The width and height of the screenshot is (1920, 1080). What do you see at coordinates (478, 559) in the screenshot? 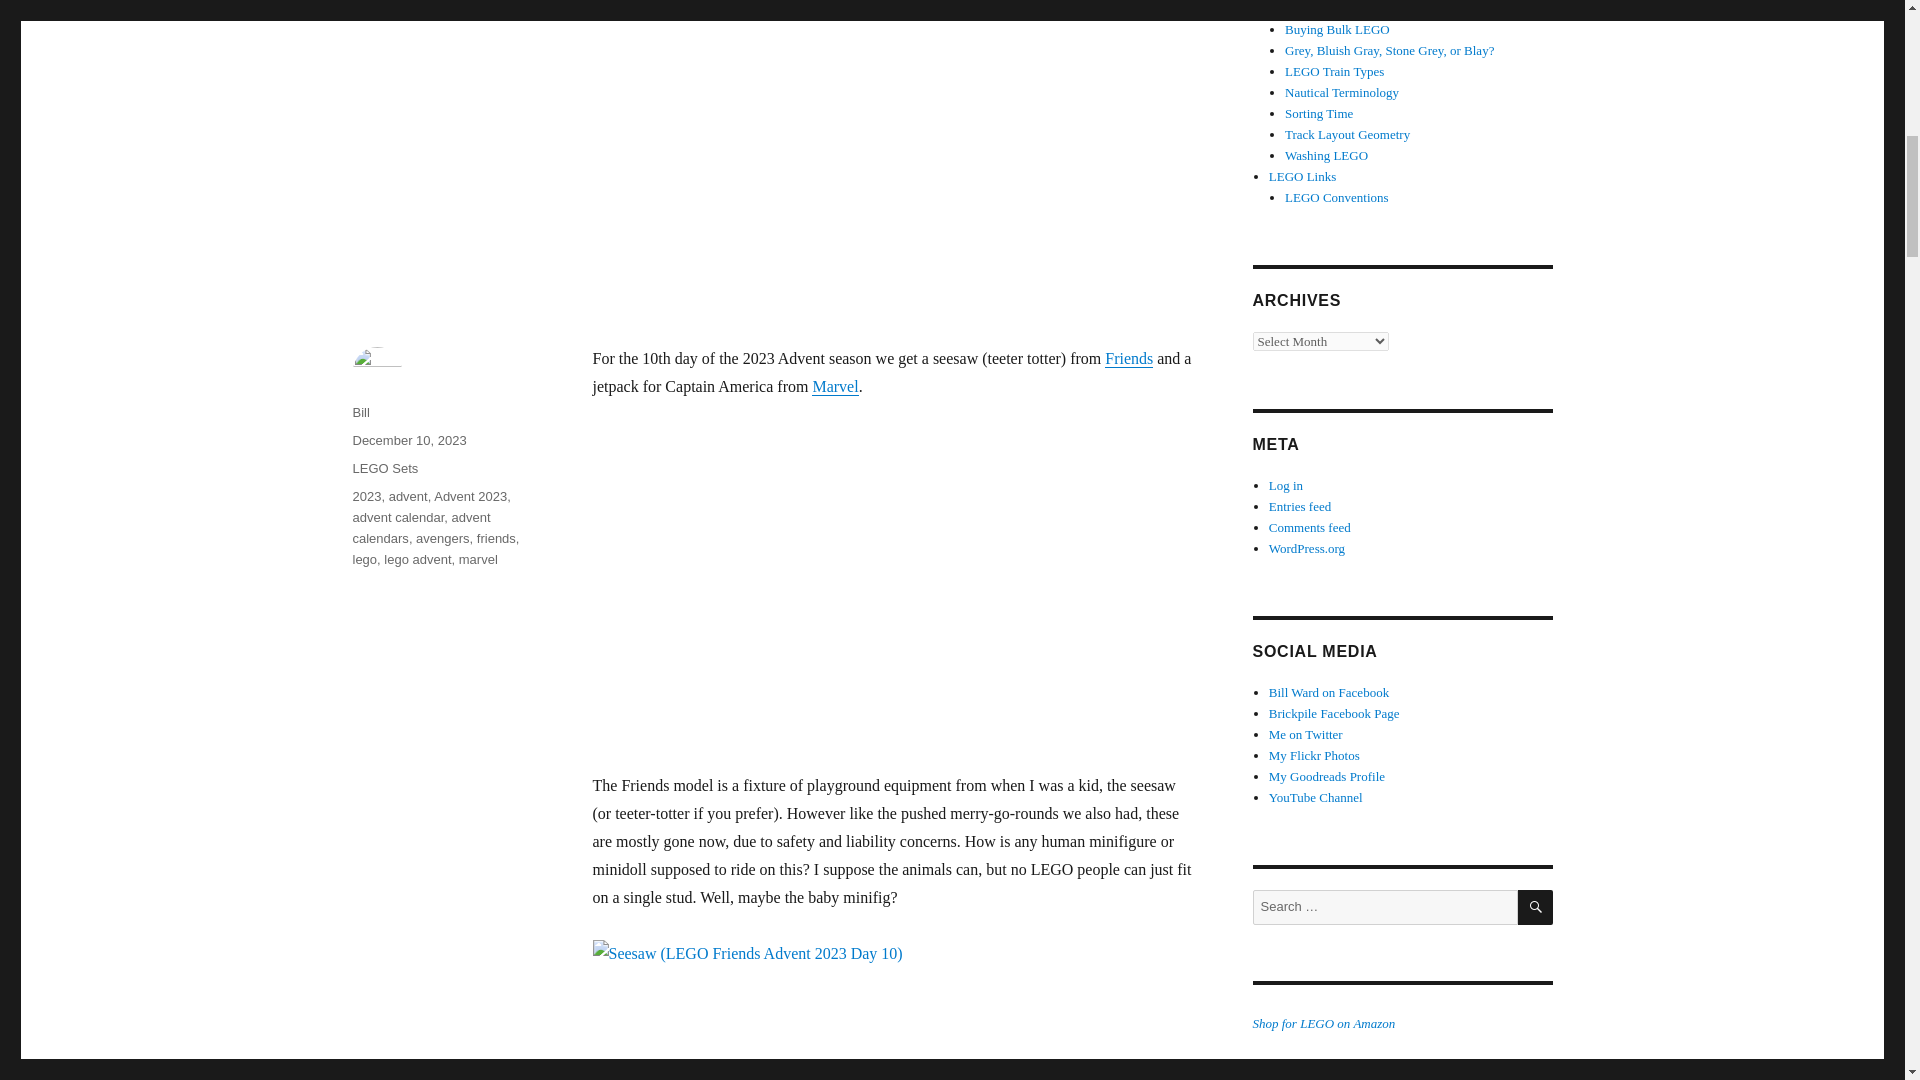
I see `marvel` at bounding box center [478, 559].